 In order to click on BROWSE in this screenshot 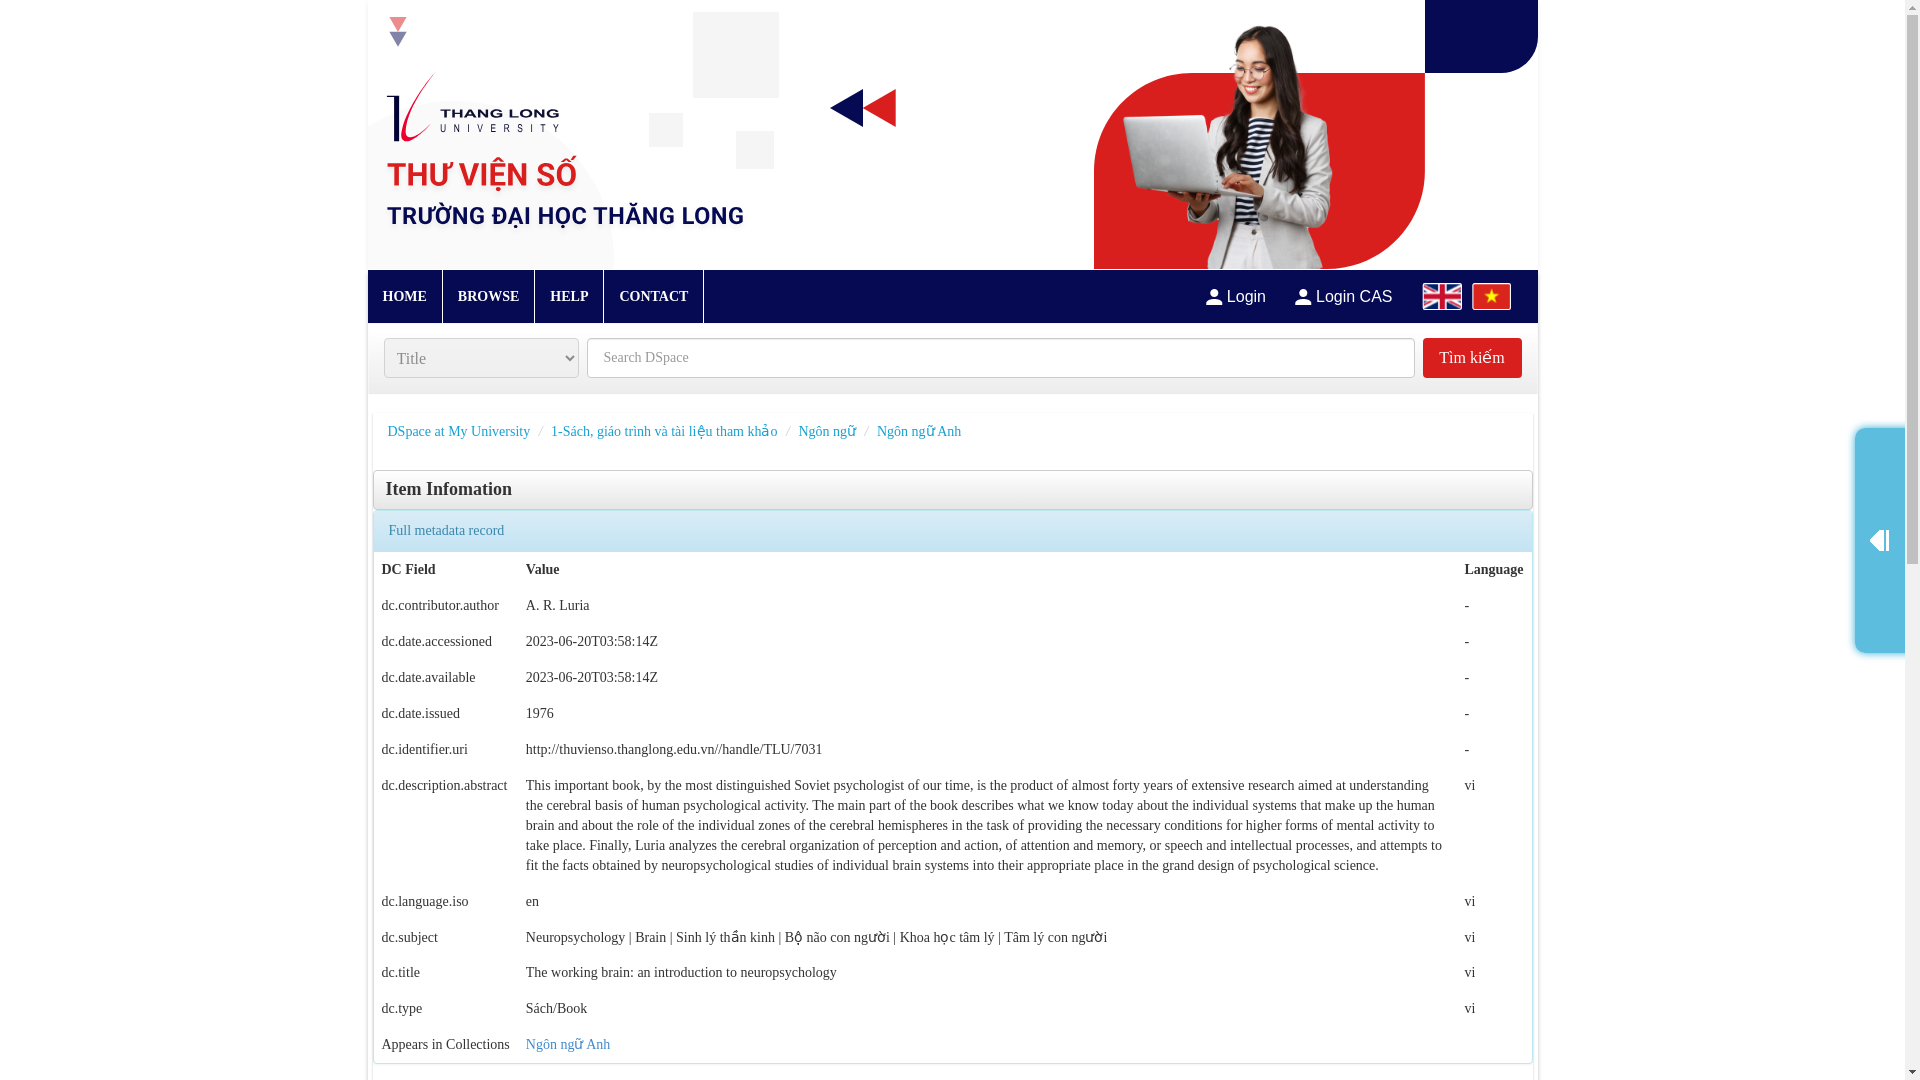, I will do `click(488, 296)`.